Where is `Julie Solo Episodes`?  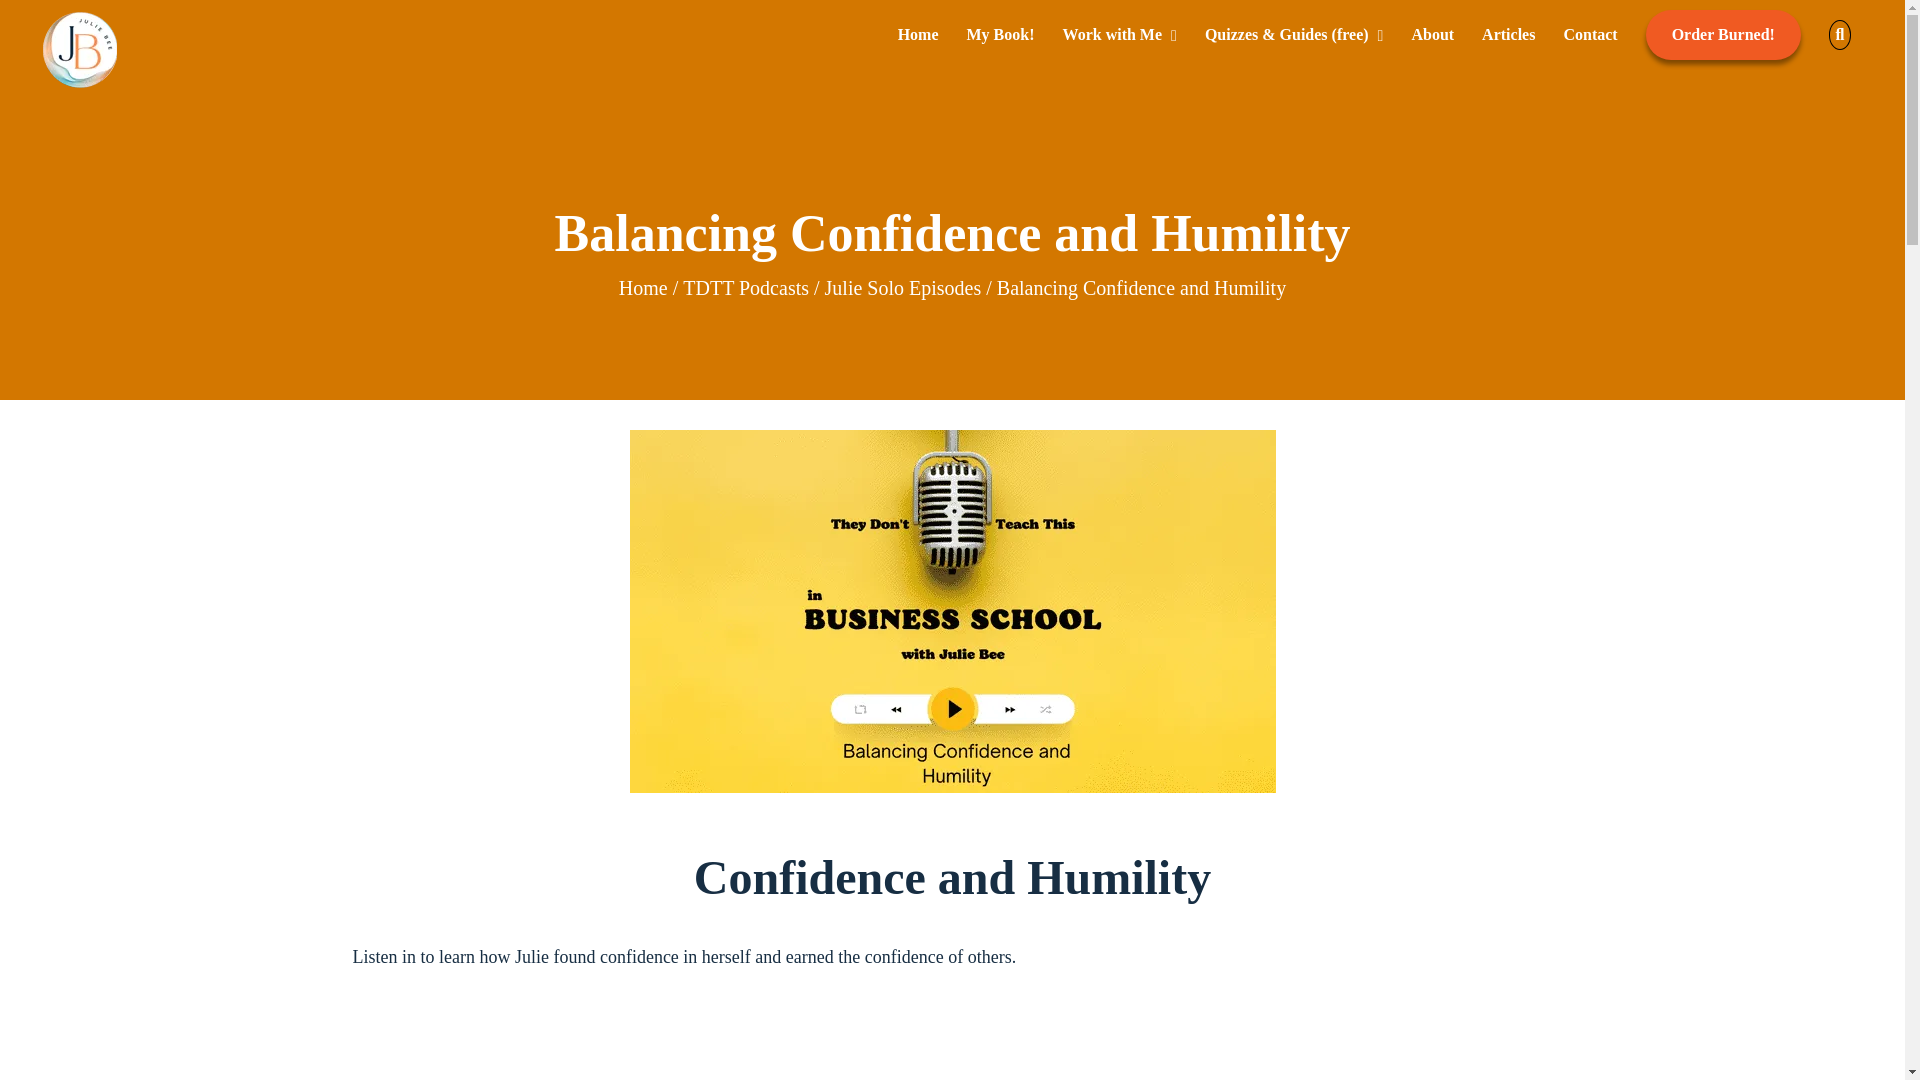
Julie Solo Episodes is located at coordinates (903, 288).